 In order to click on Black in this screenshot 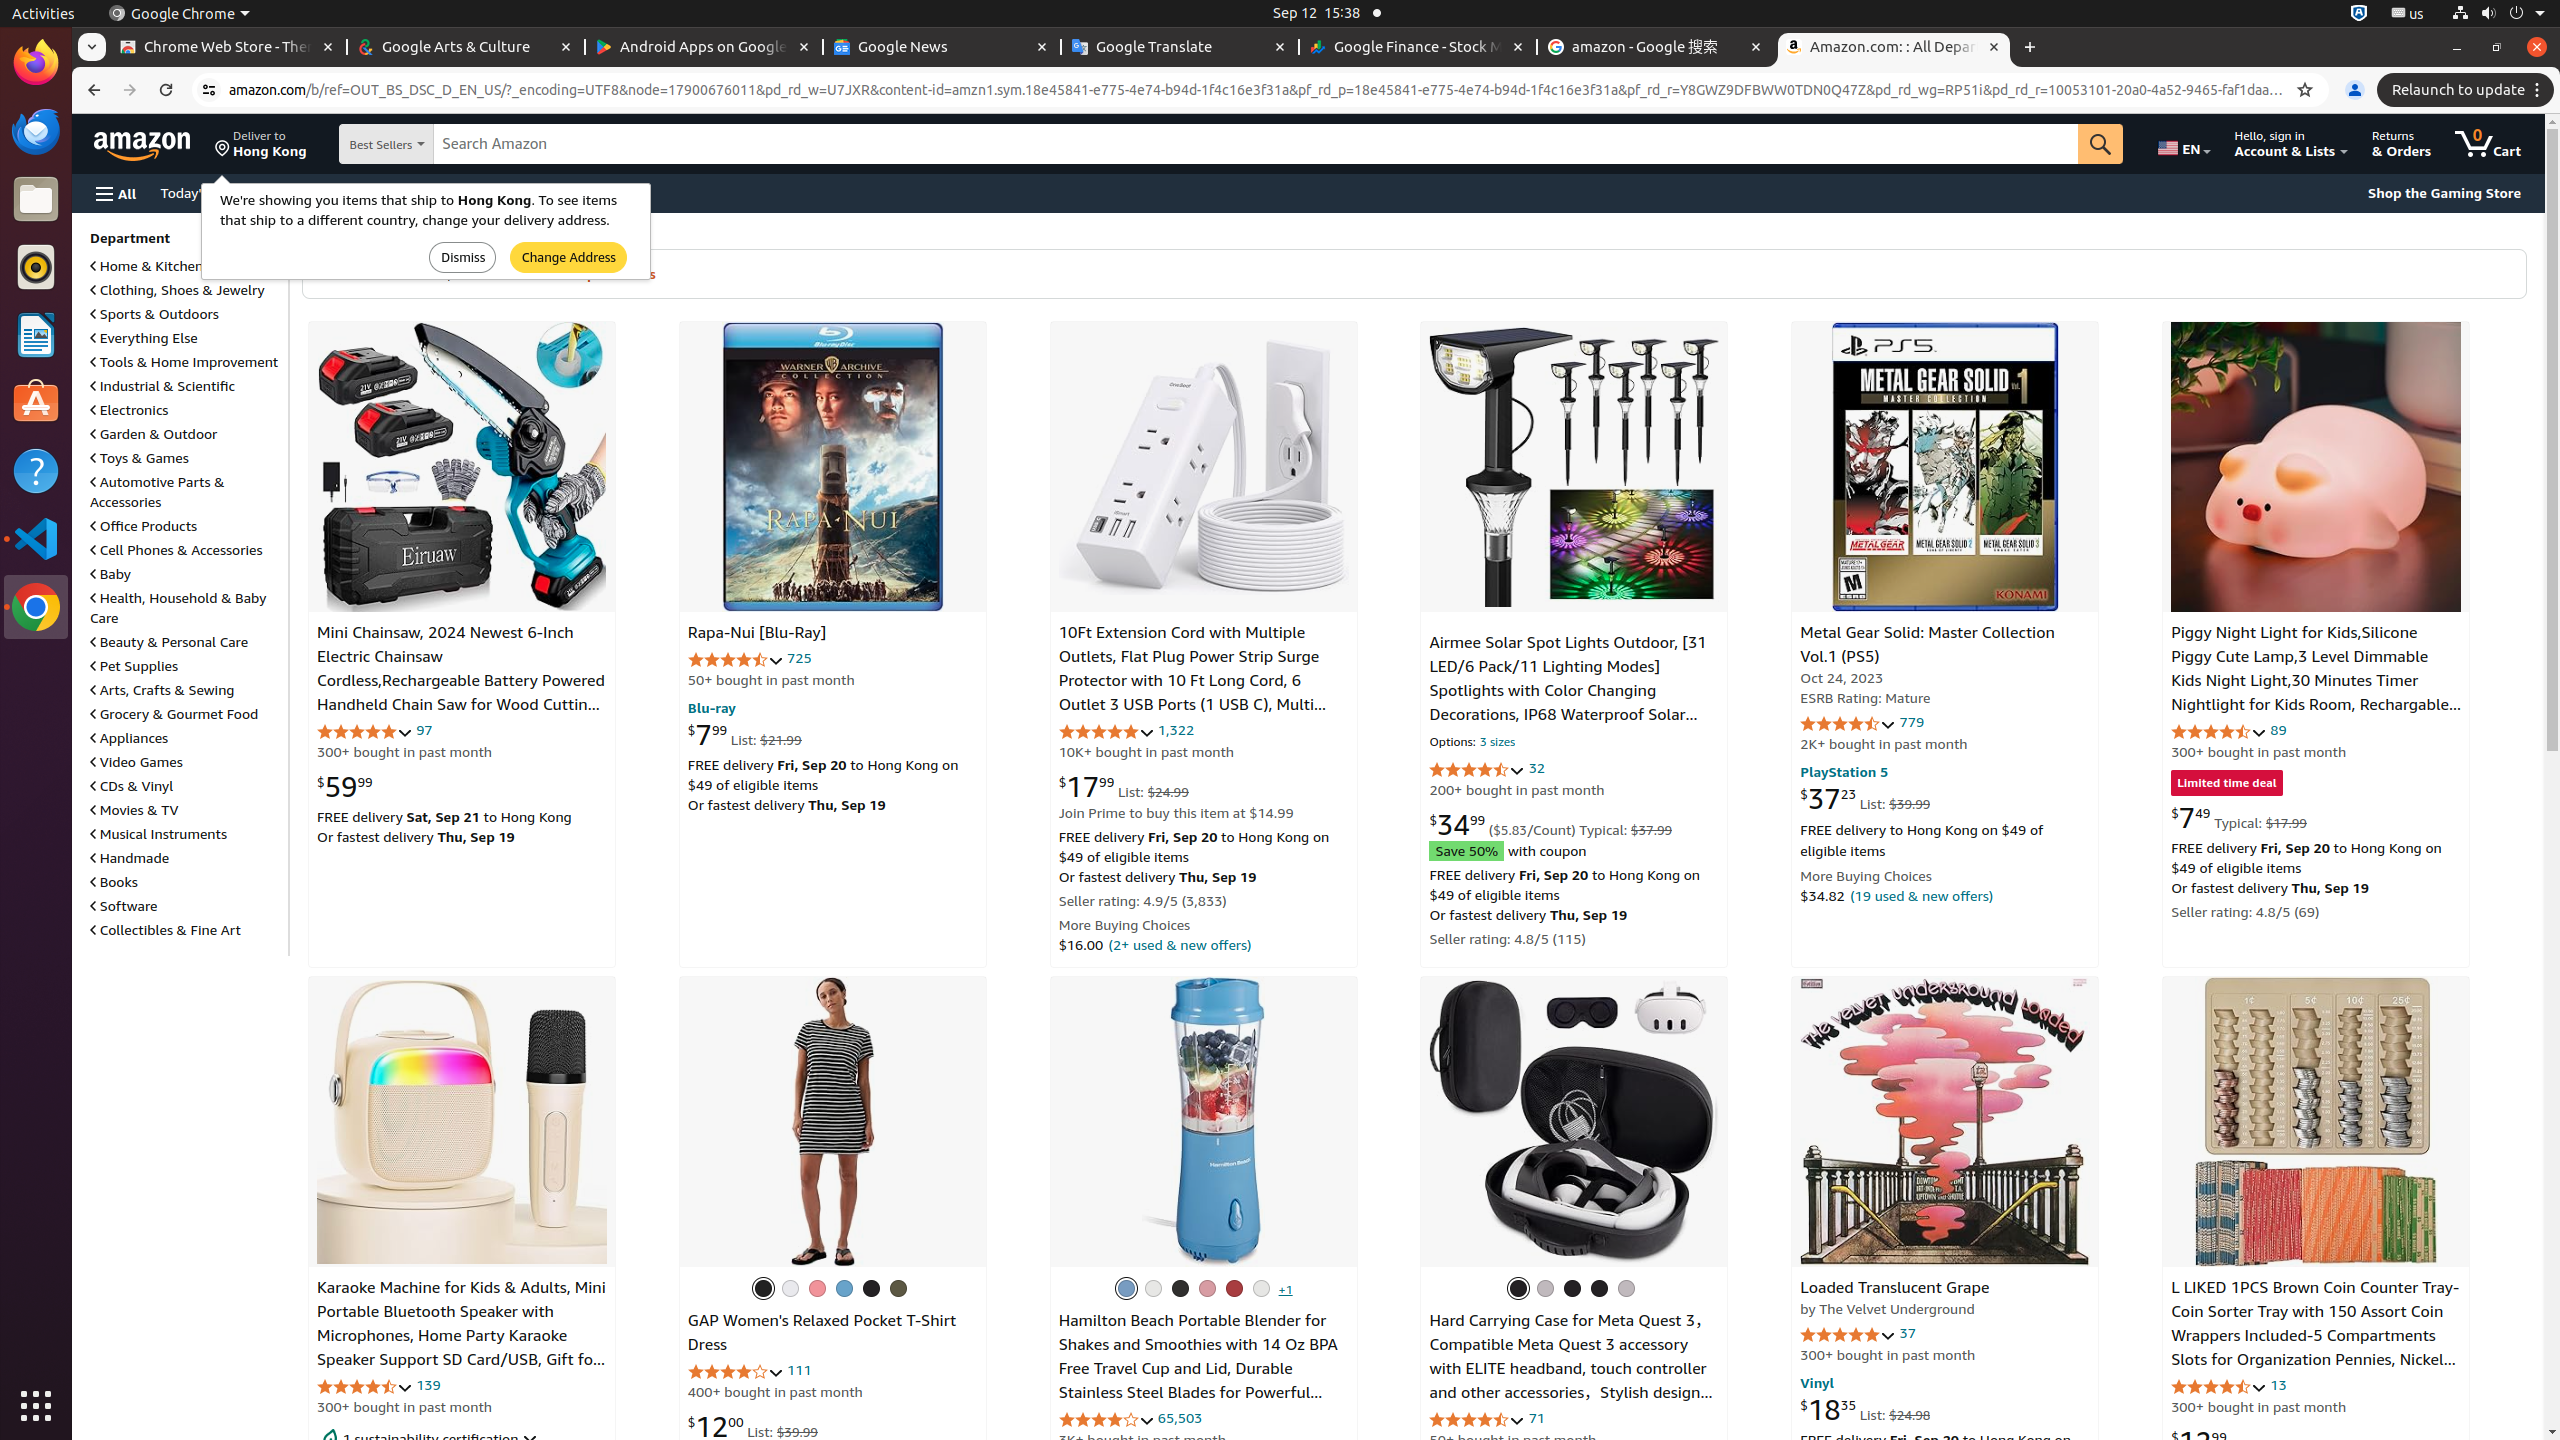, I will do `click(1518, 1288)`.